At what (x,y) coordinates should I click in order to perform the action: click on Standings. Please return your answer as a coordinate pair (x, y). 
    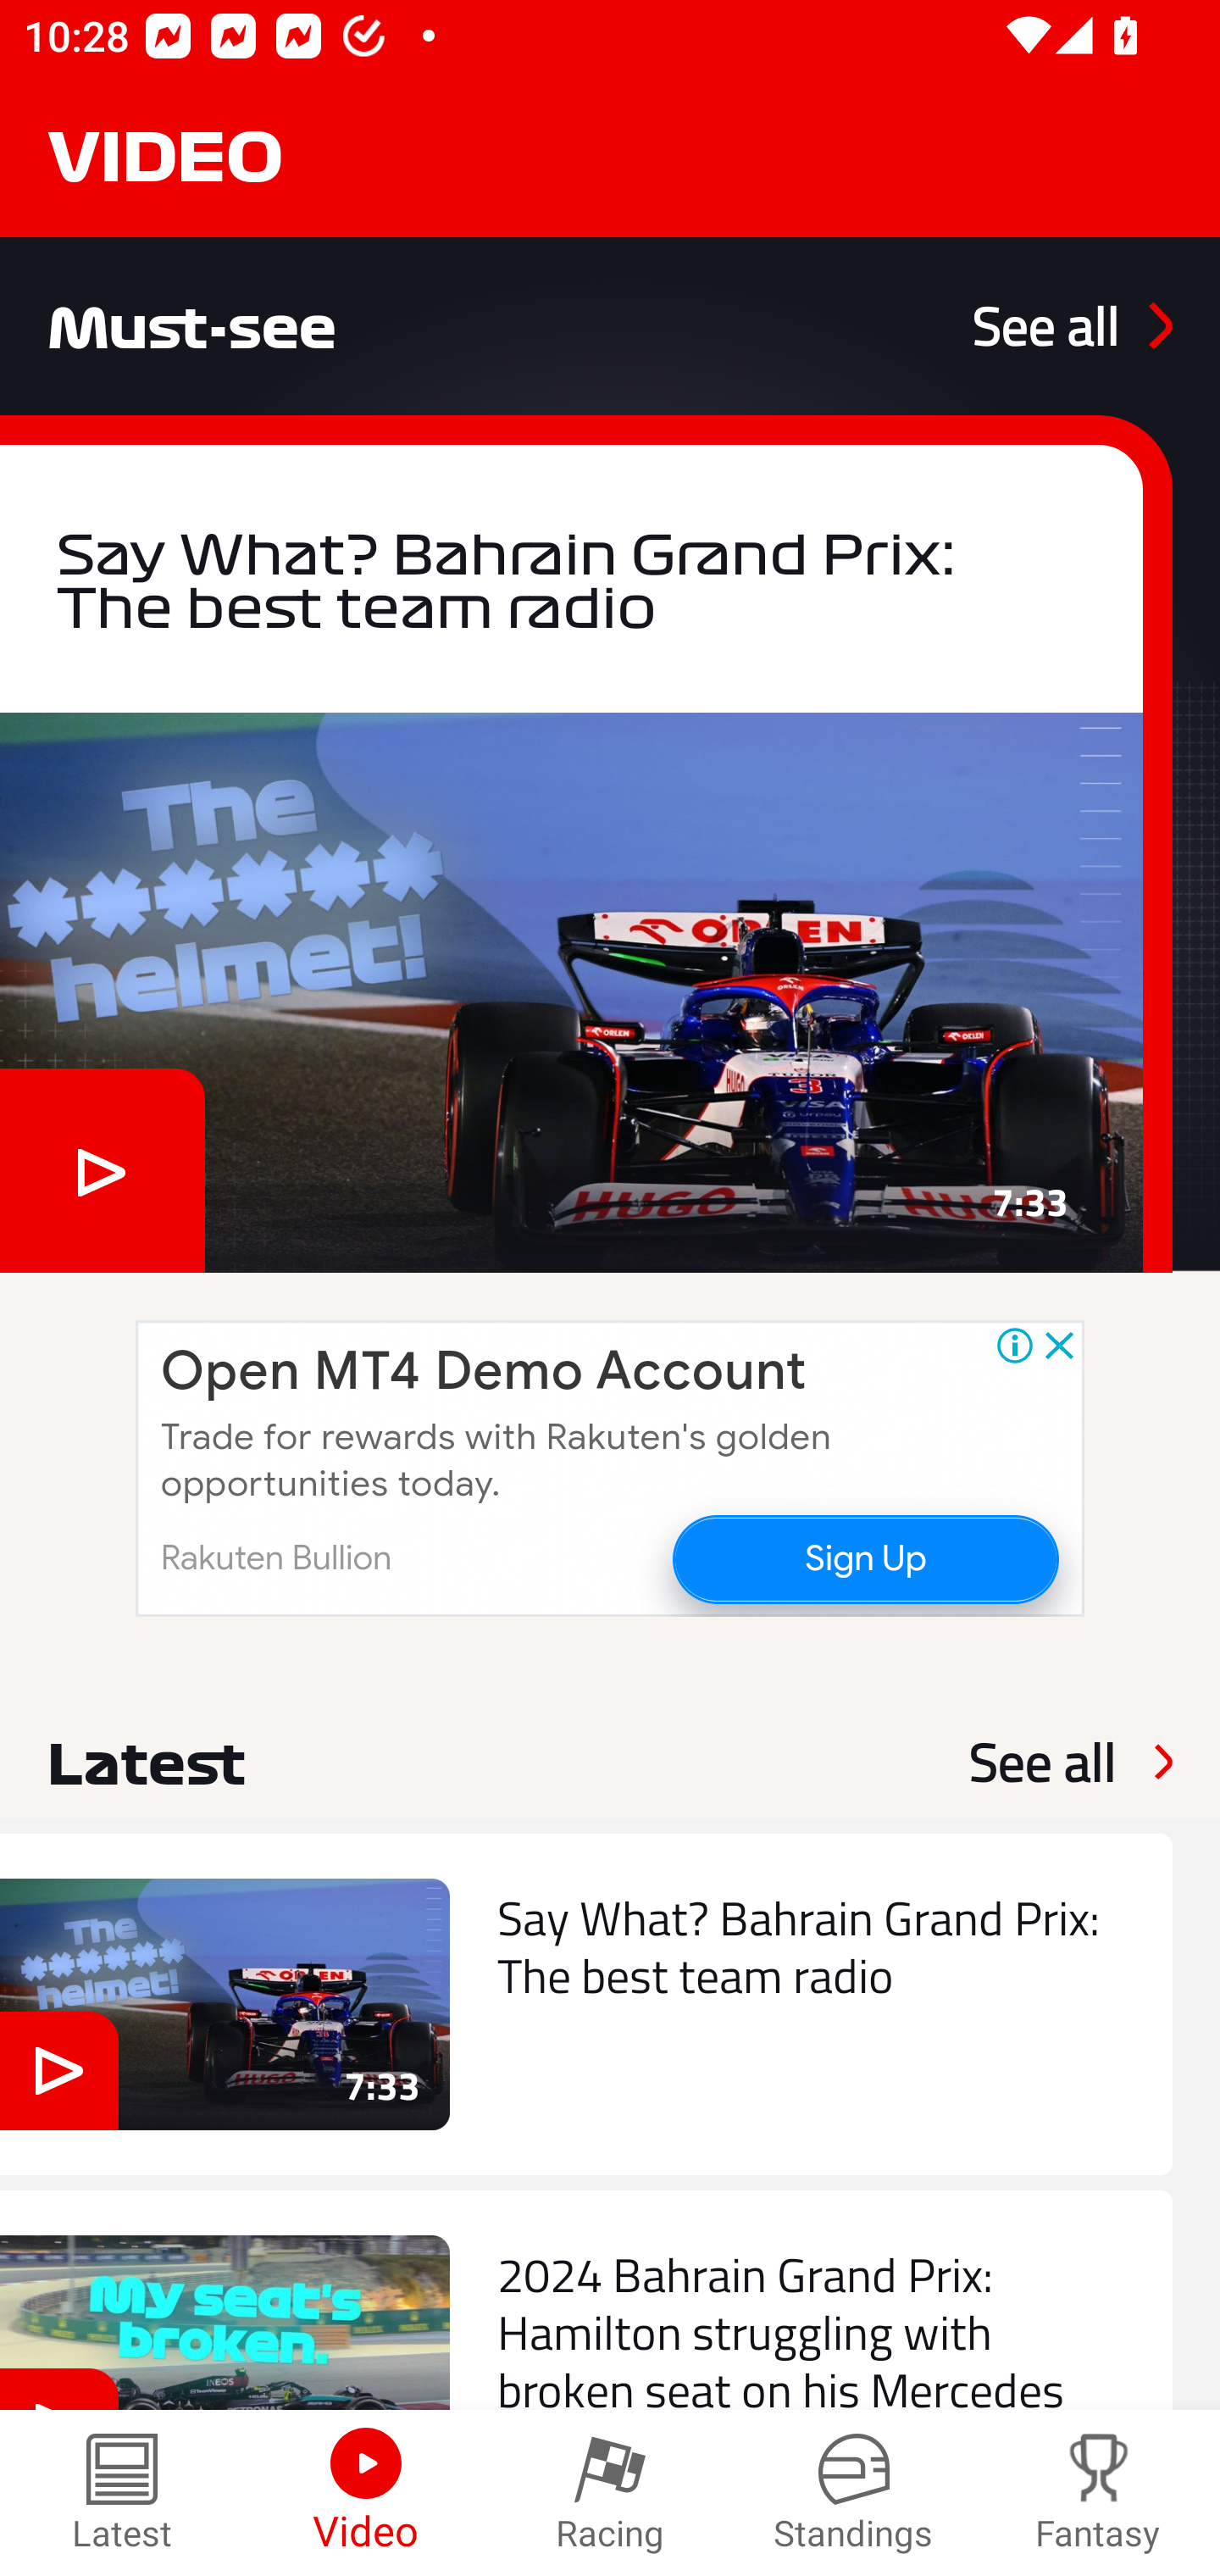
    Looking at the image, I should click on (854, 2493).